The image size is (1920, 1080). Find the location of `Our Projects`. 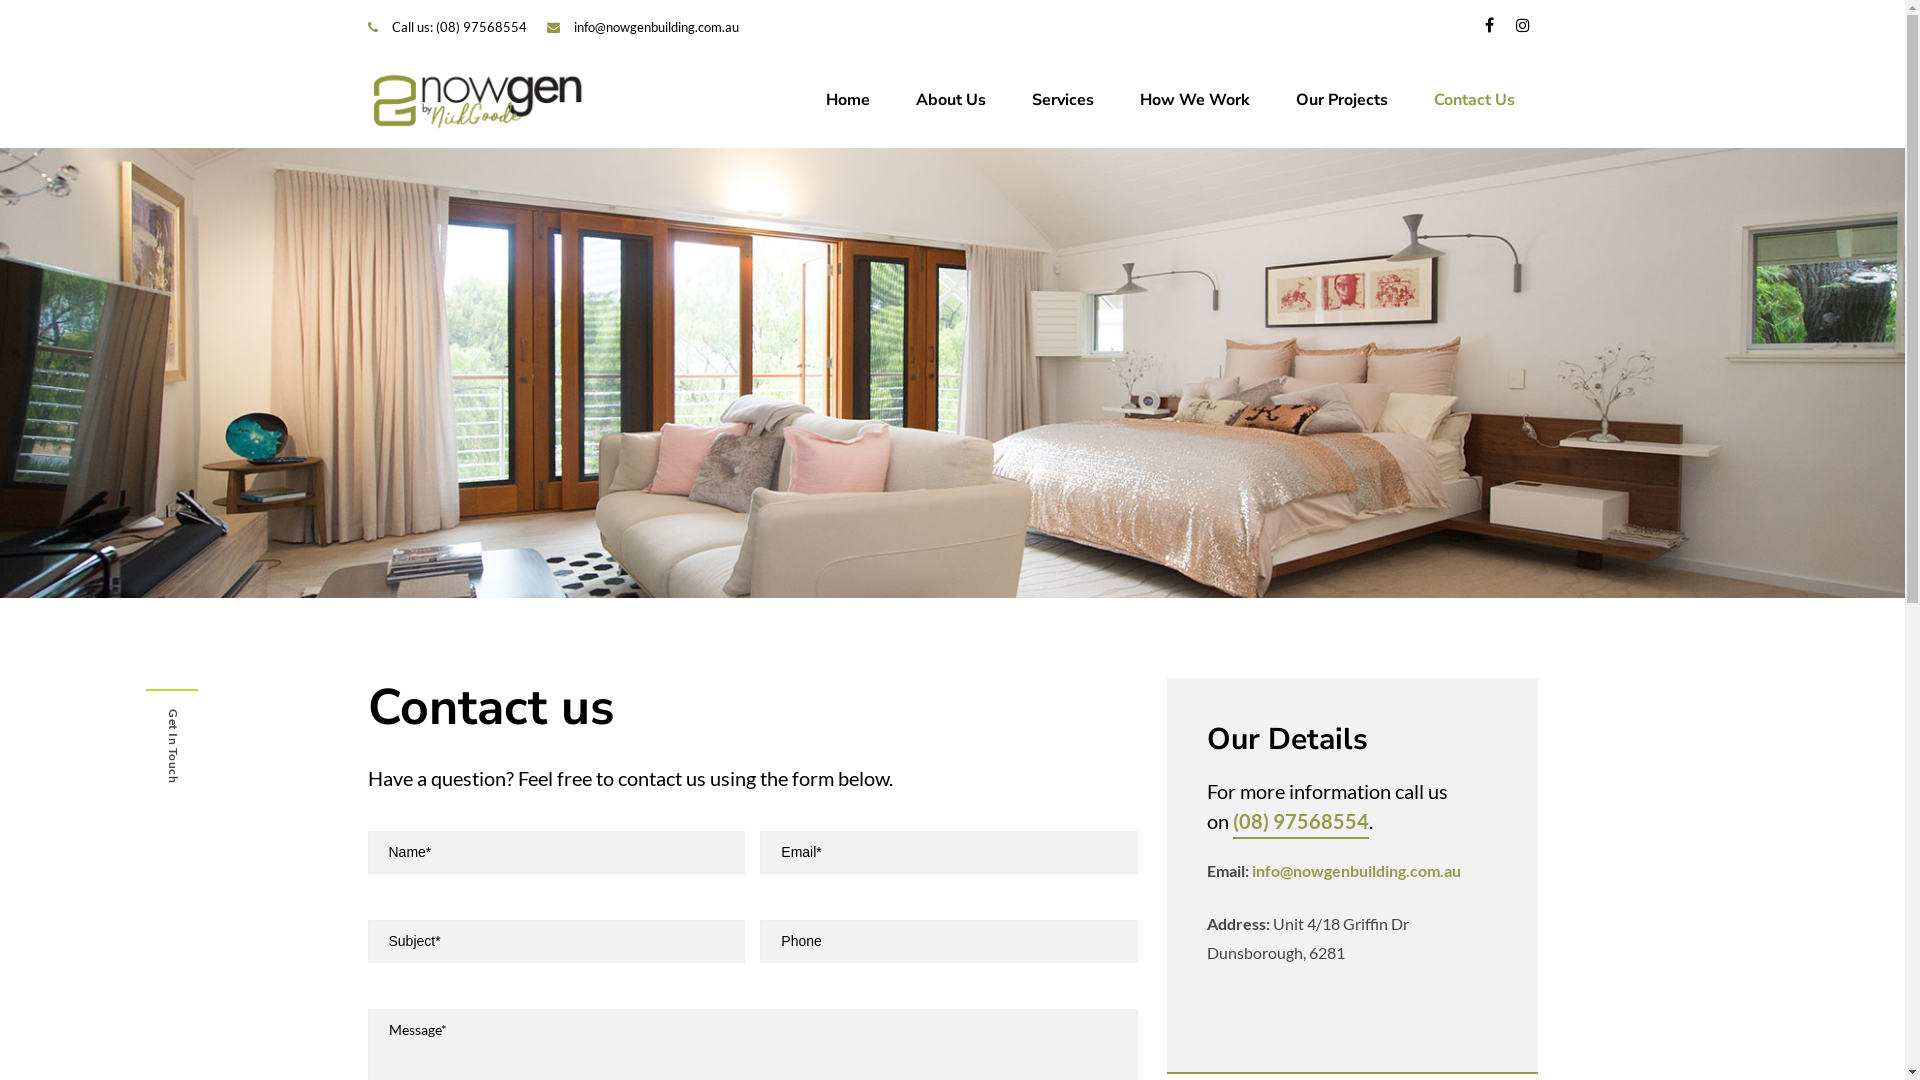

Our Projects is located at coordinates (1341, 101).